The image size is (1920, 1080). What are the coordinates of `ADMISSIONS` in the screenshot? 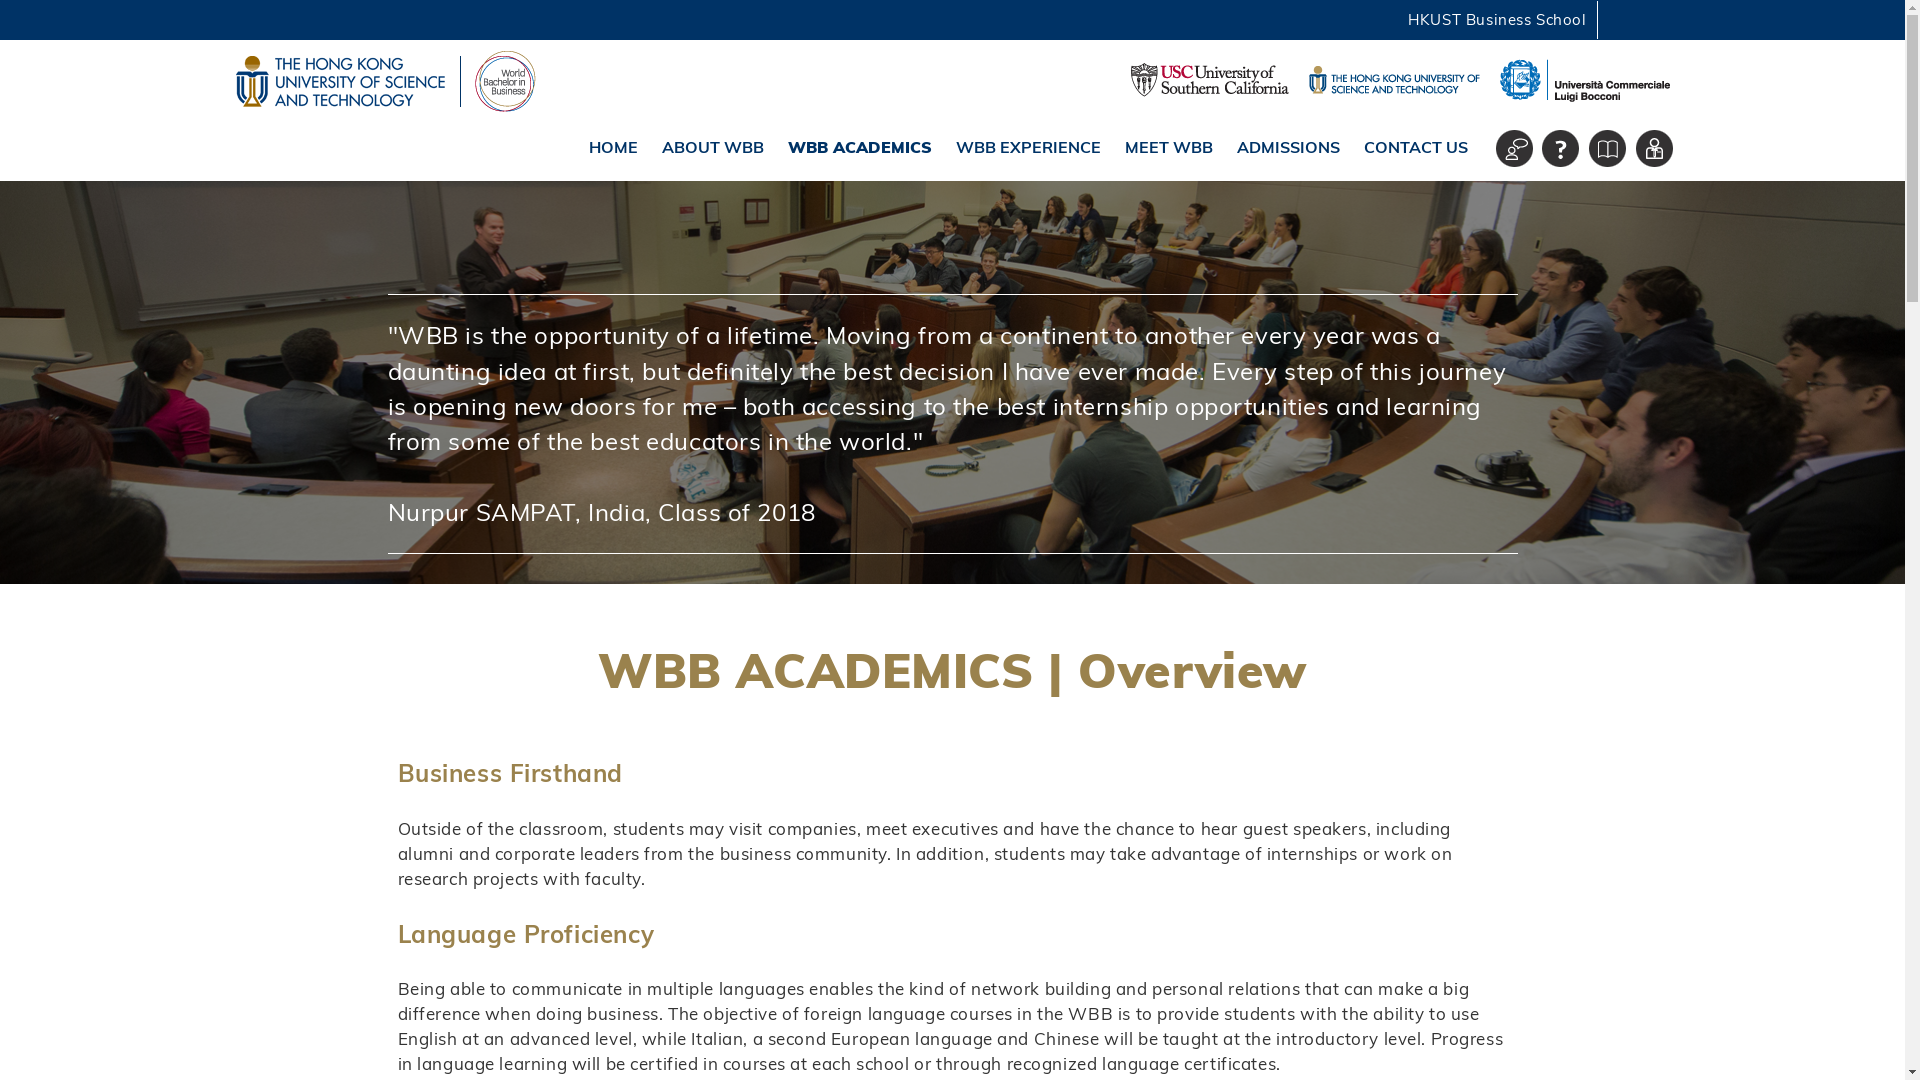 It's located at (1288, 147).